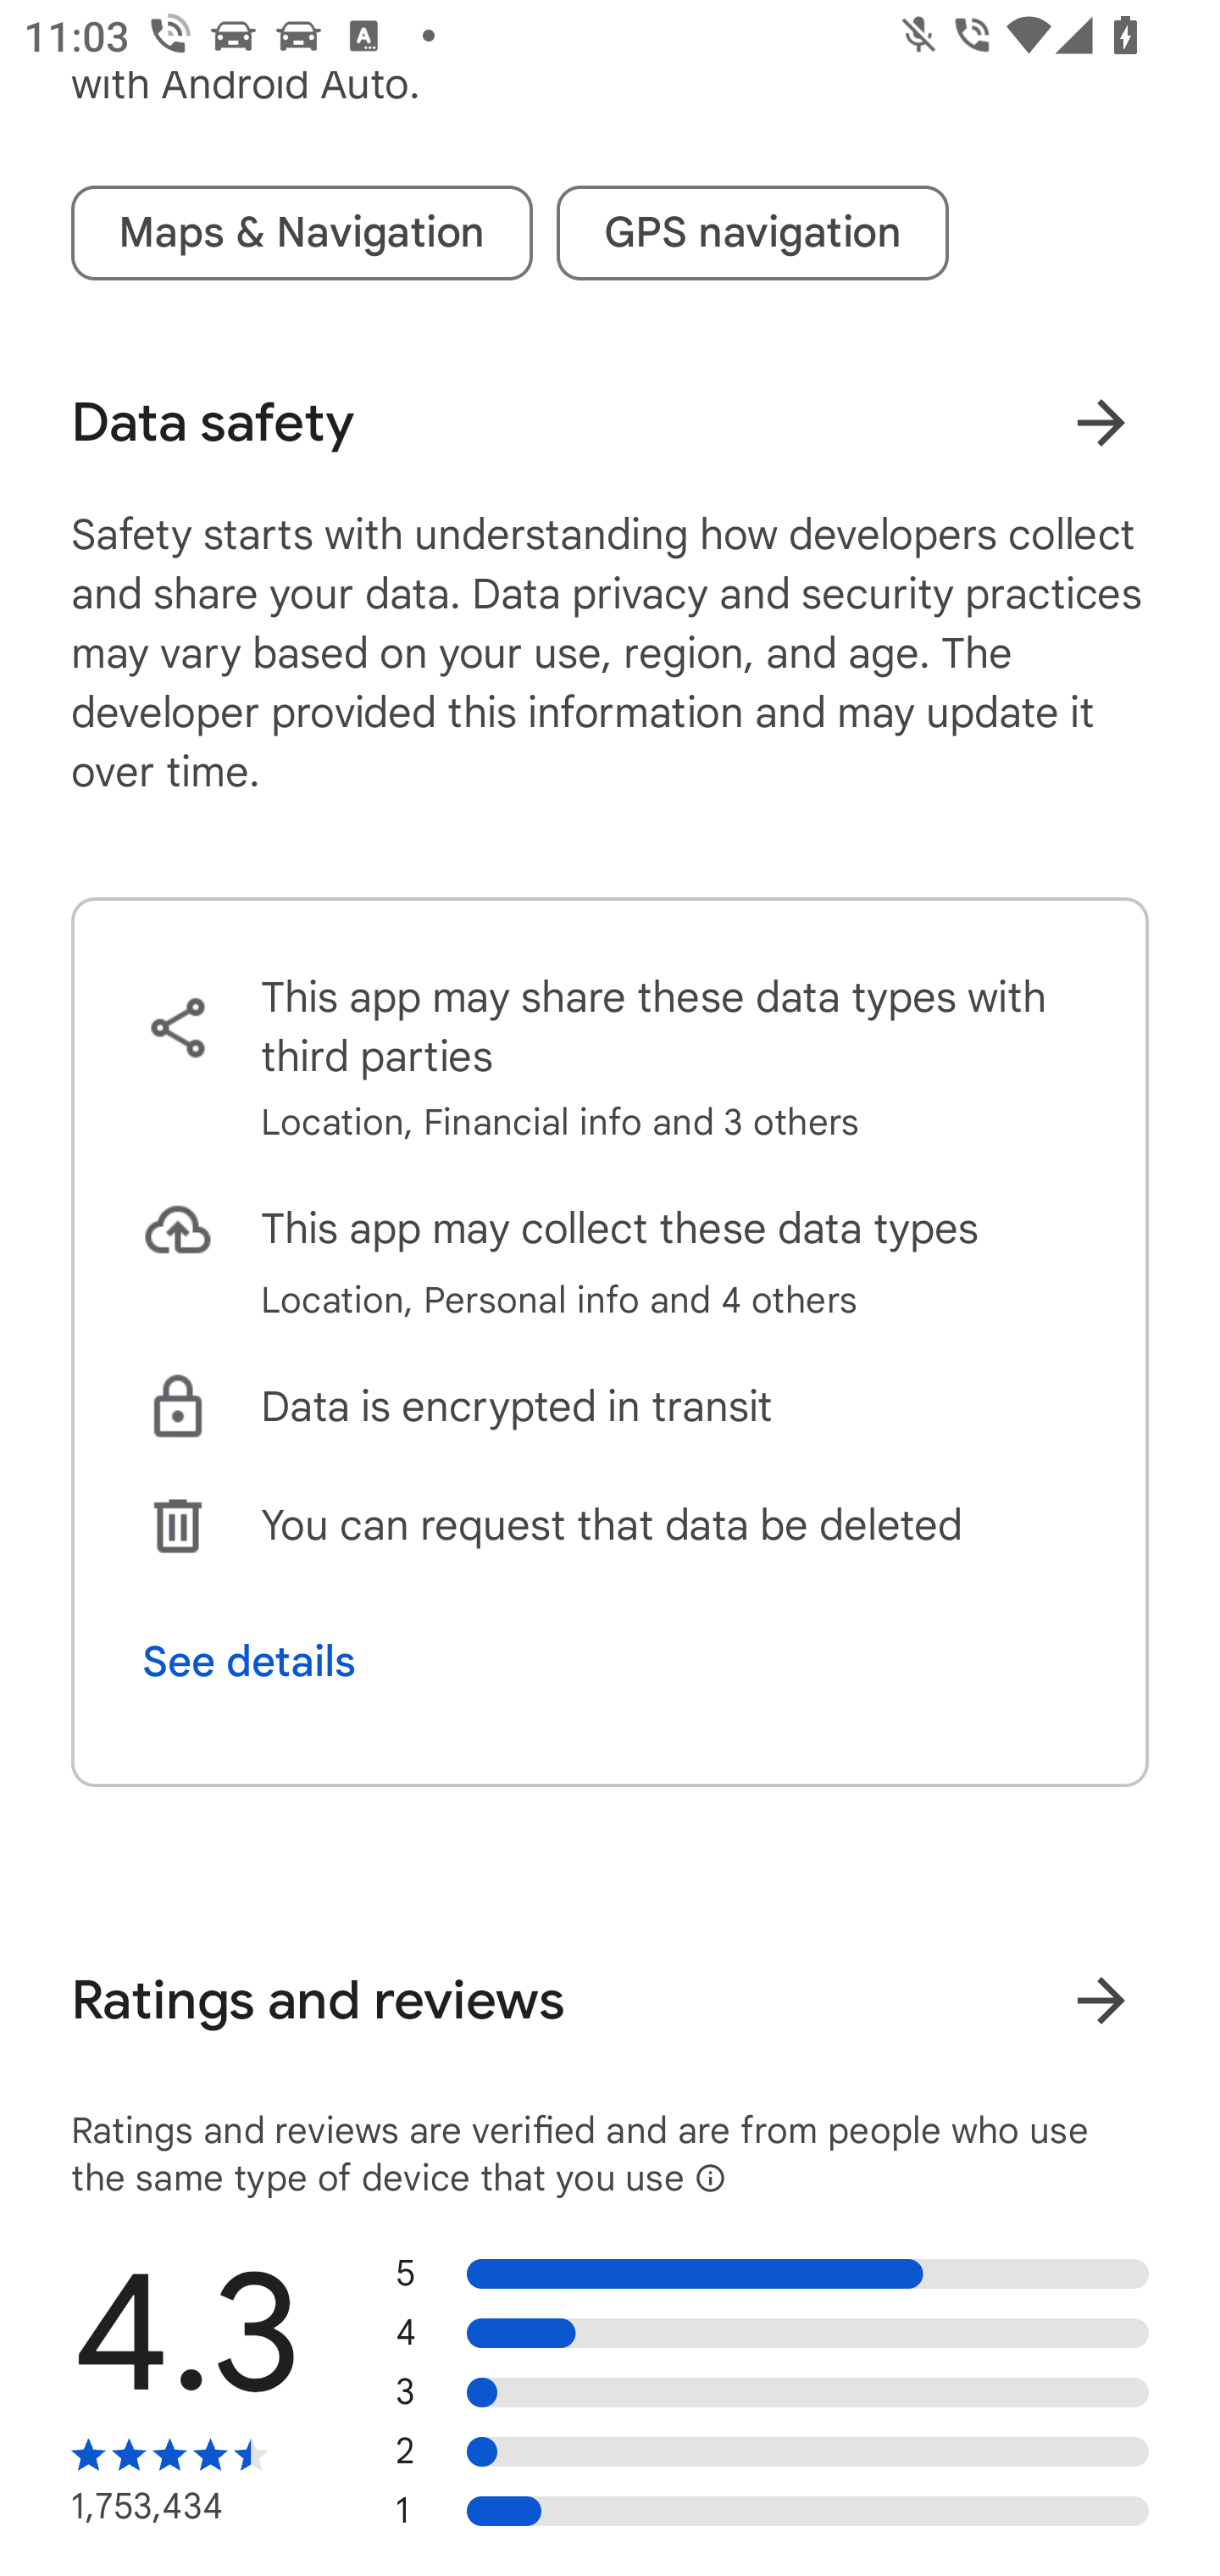 Image resolution: width=1220 pixels, height=2576 pixels. What do you see at coordinates (1101, 2000) in the screenshot?
I see `View all ratings and reviews` at bounding box center [1101, 2000].